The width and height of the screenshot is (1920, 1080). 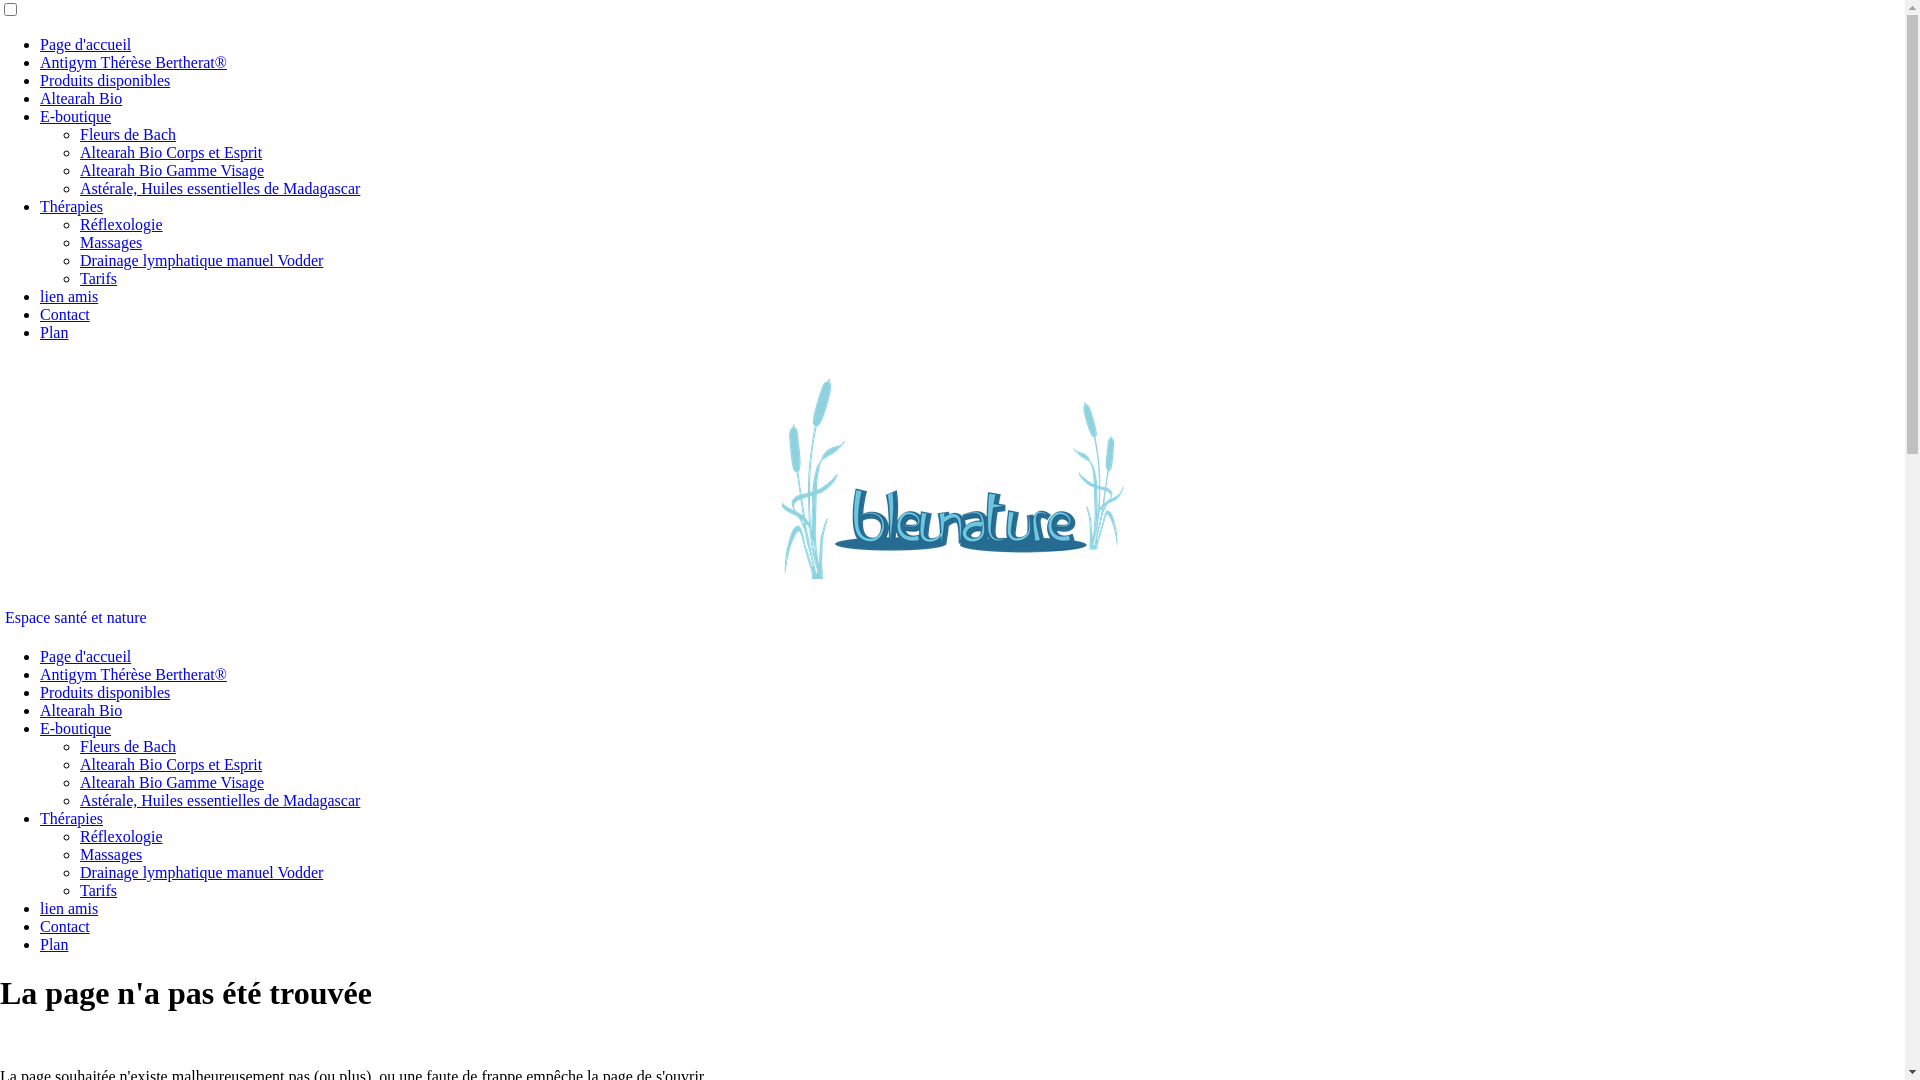 I want to click on Altearah Bio Corps et Esprit, so click(x=171, y=152).